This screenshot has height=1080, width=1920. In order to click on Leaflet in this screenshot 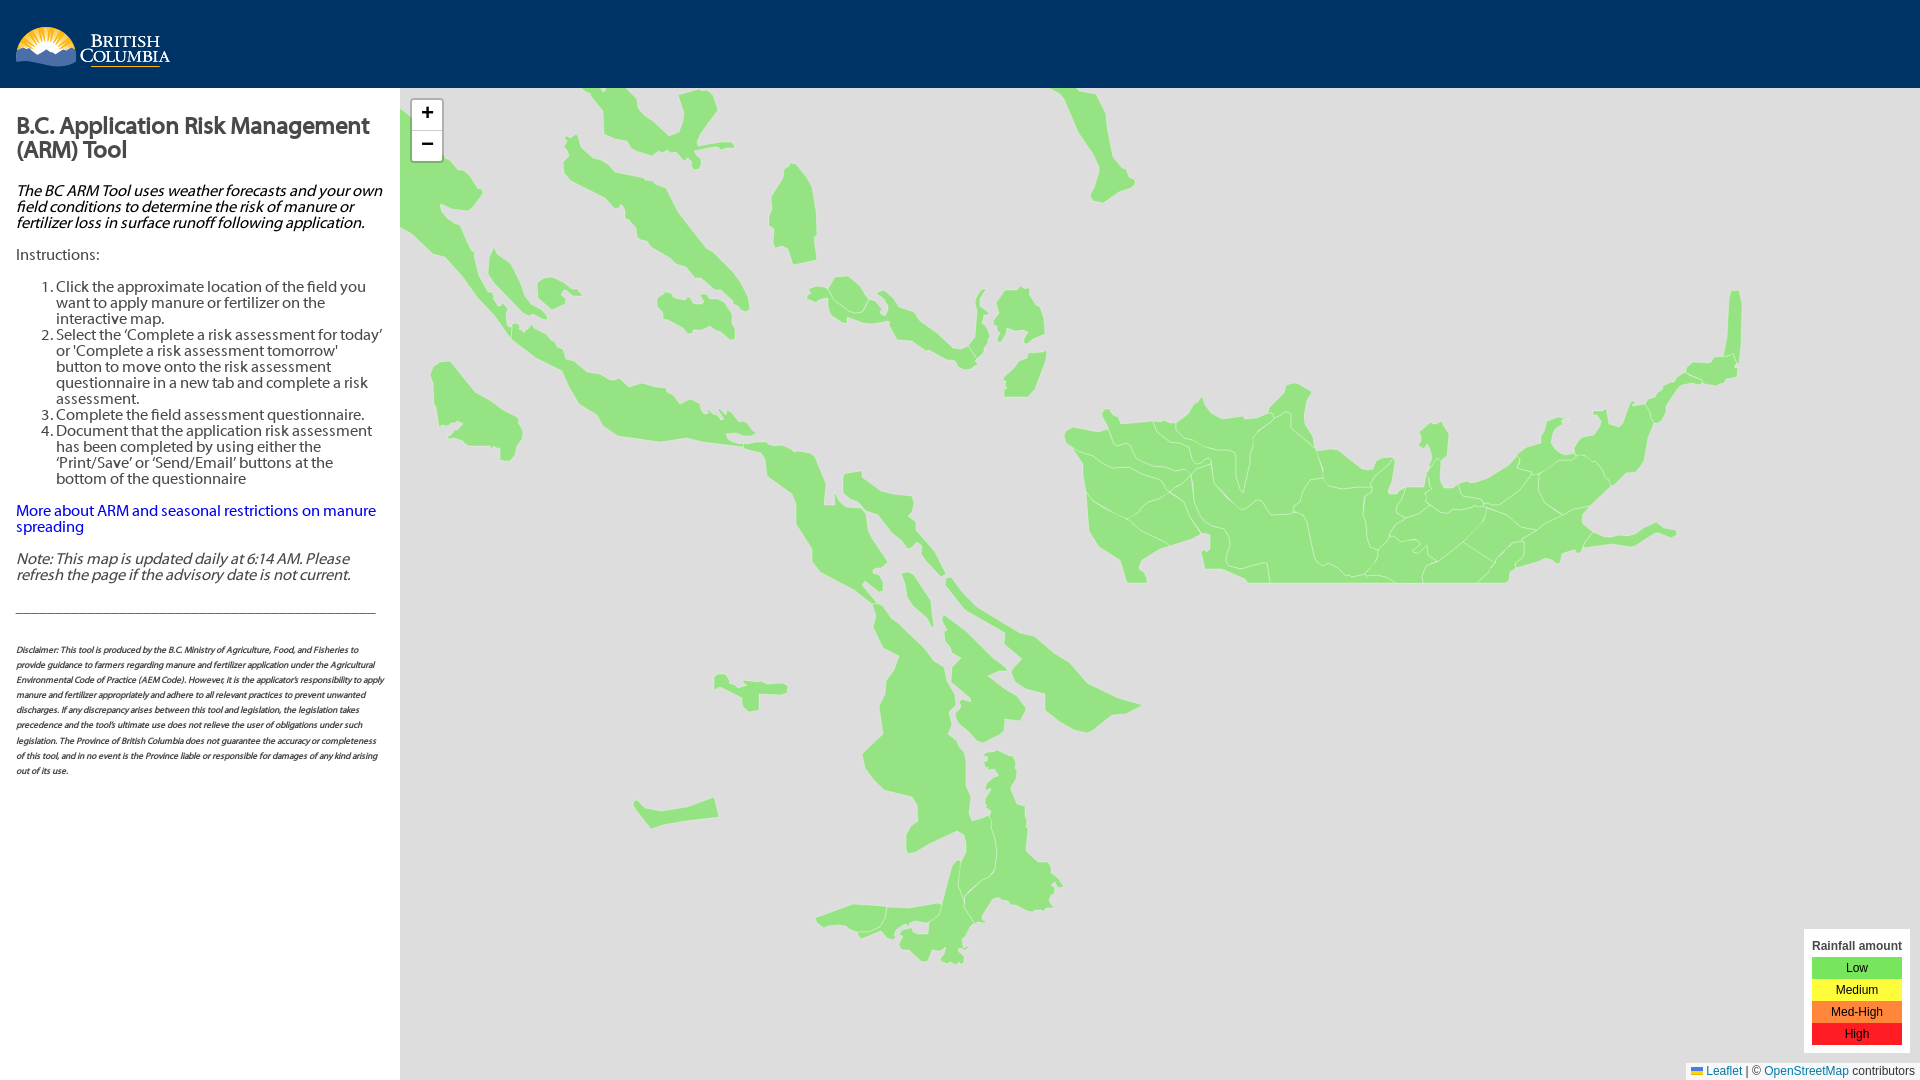, I will do `click(1716, 1071)`.